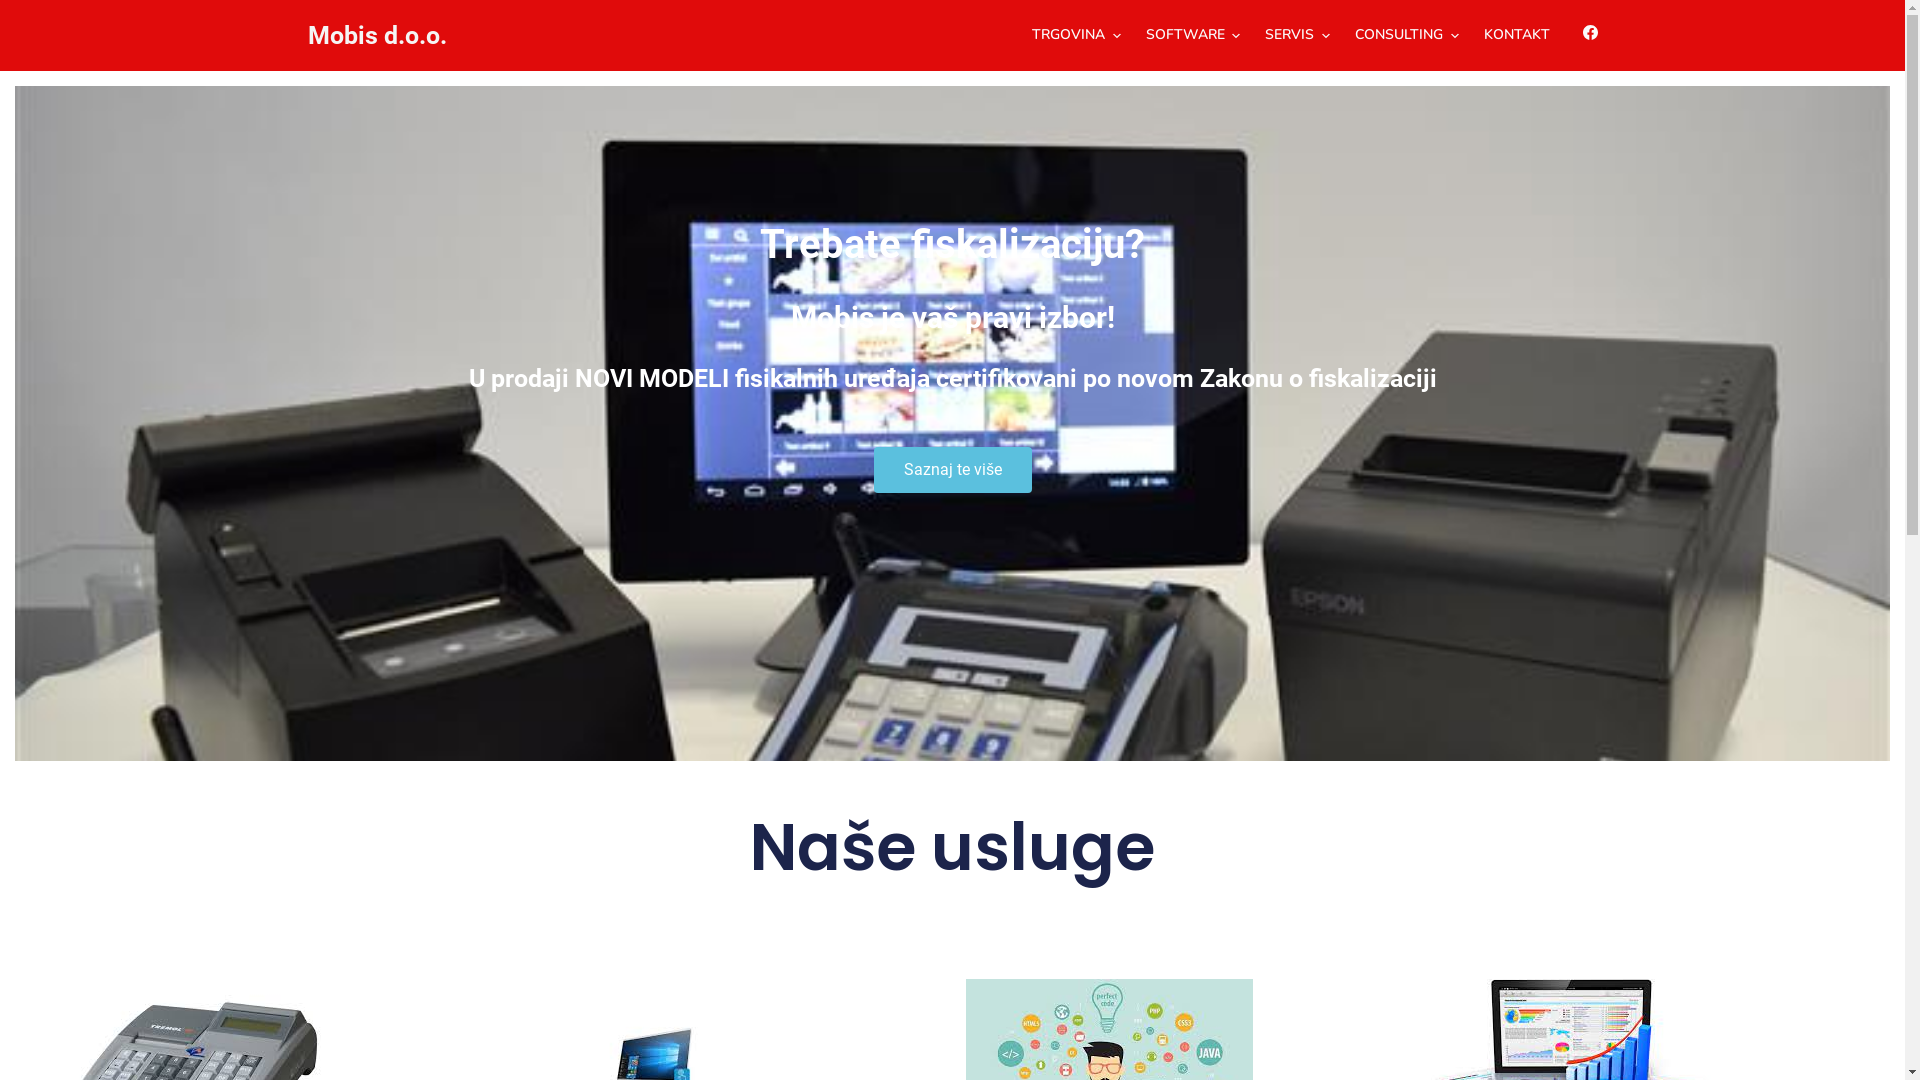 The width and height of the screenshot is (1920, 1080). Describe the element at coordinates (20, 10) in the screenshot. I see `Skip to content` at that location.